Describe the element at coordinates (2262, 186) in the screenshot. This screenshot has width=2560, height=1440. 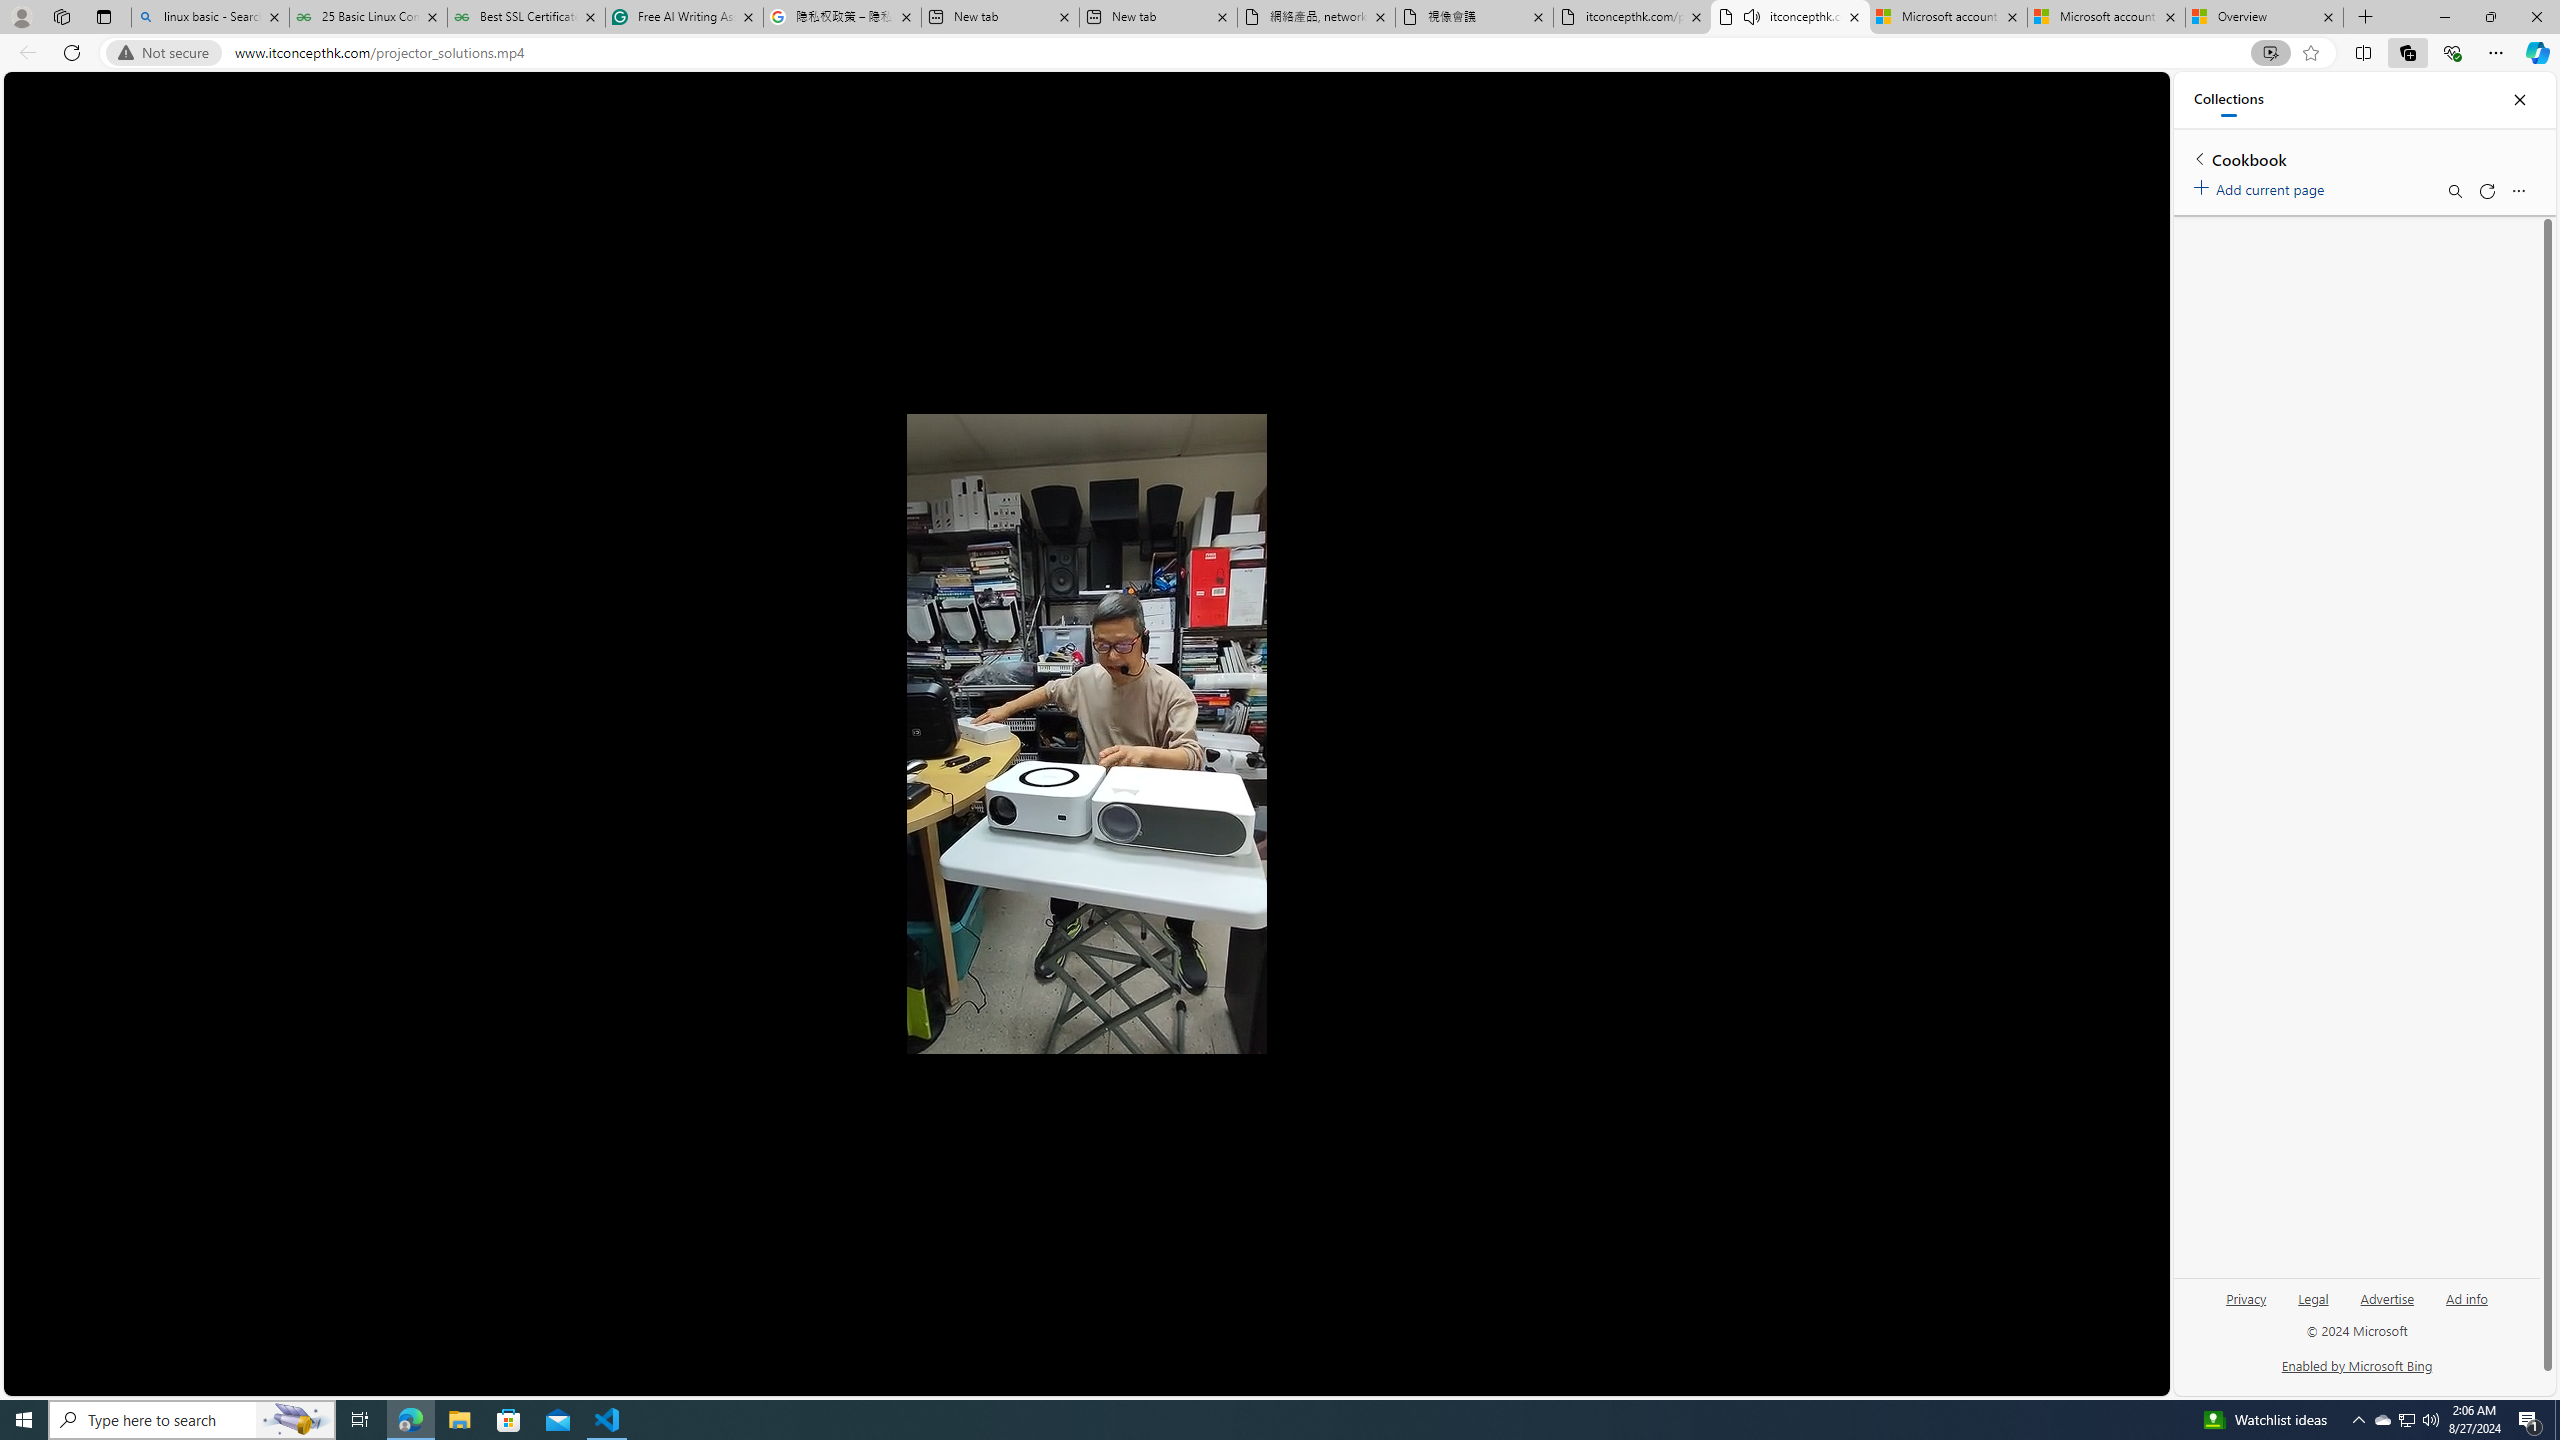
I see `Add current page` at that location.